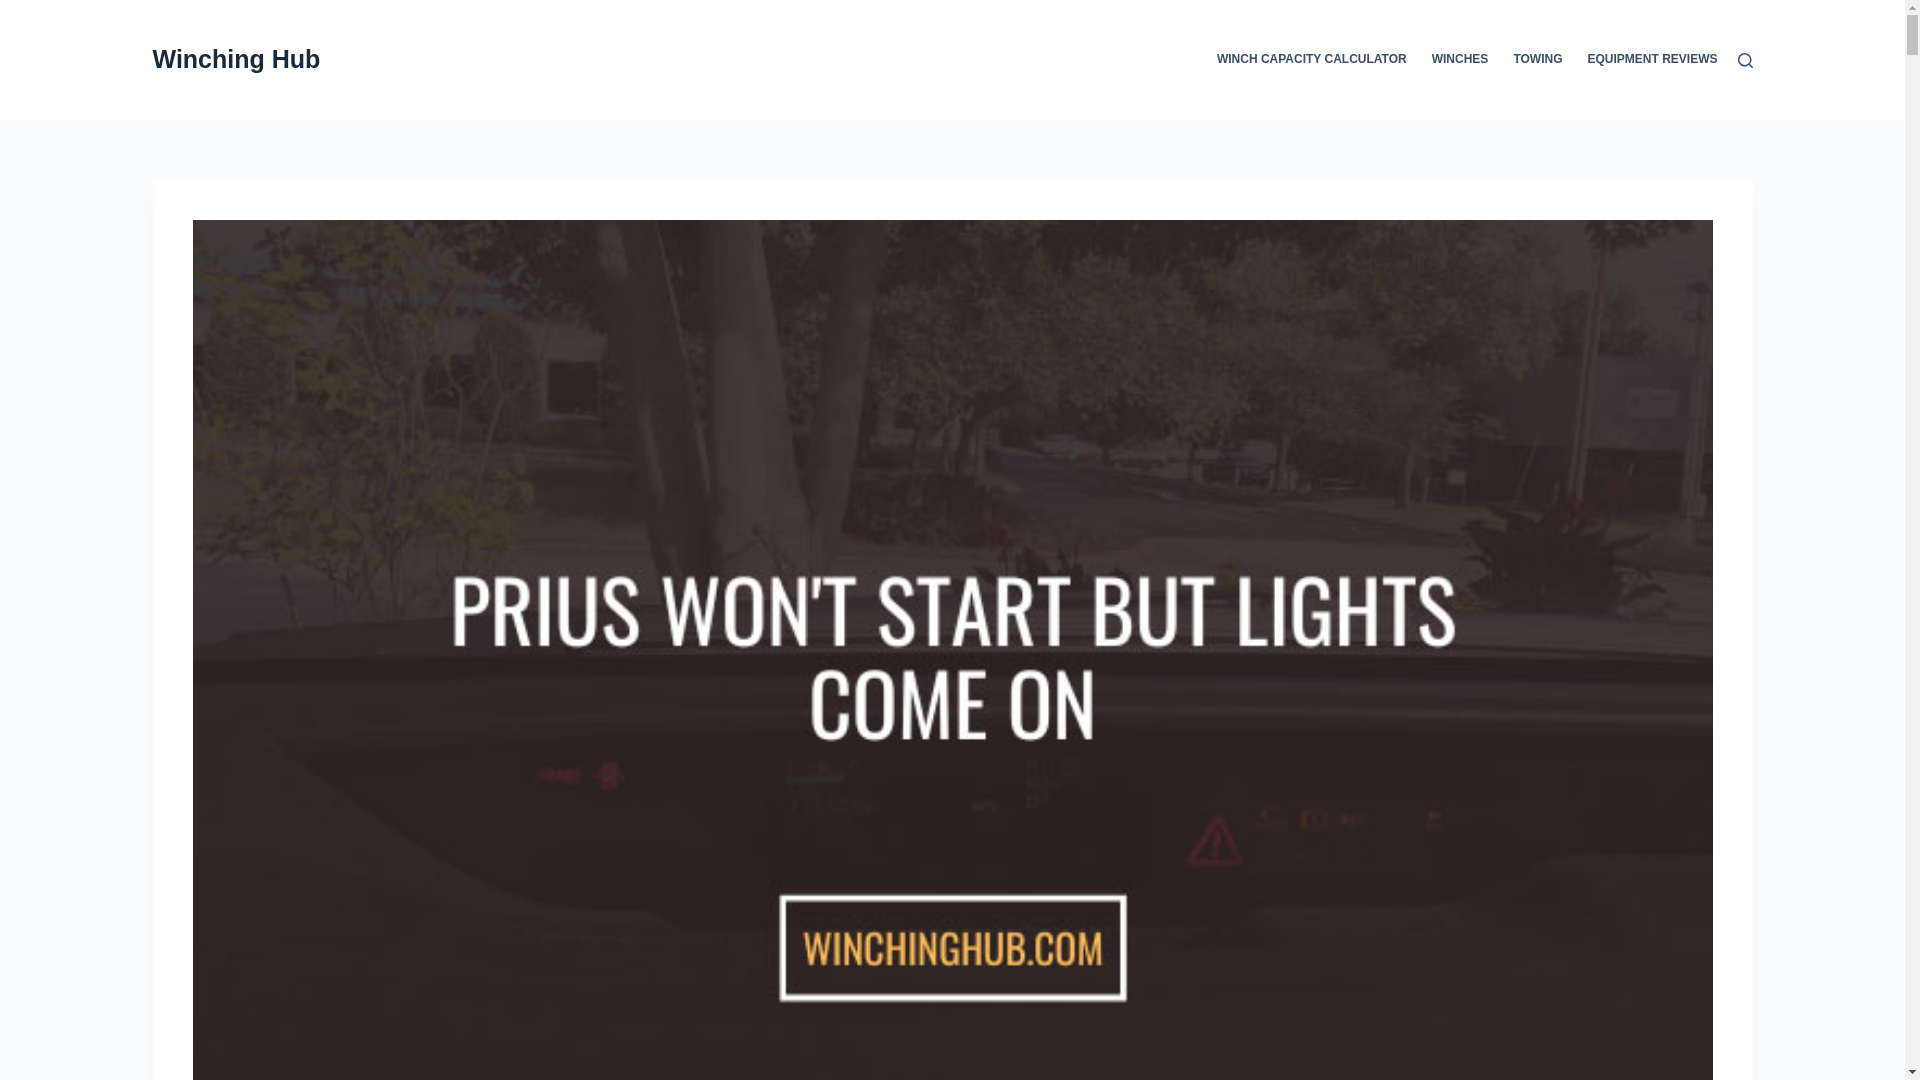  I want to click on Skip to content, so click(20, 10).